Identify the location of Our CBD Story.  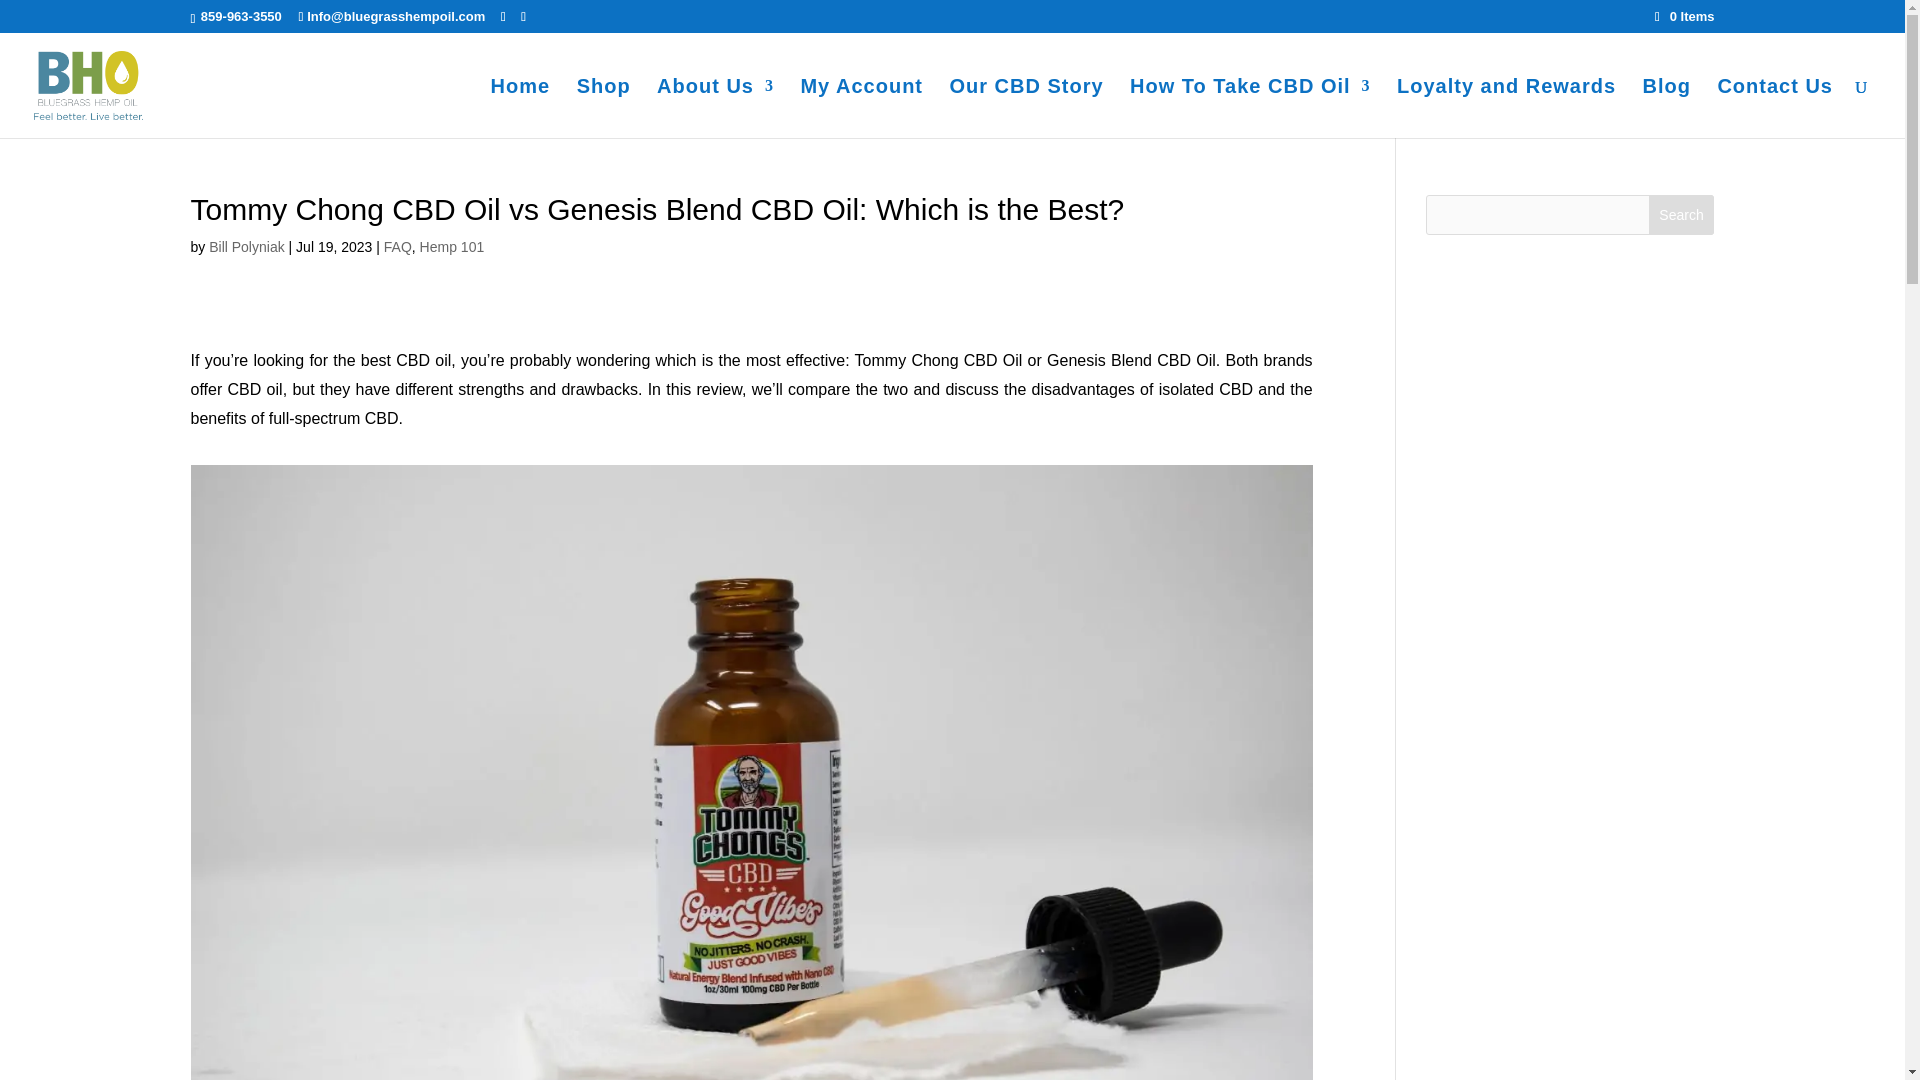
(1025, 107).